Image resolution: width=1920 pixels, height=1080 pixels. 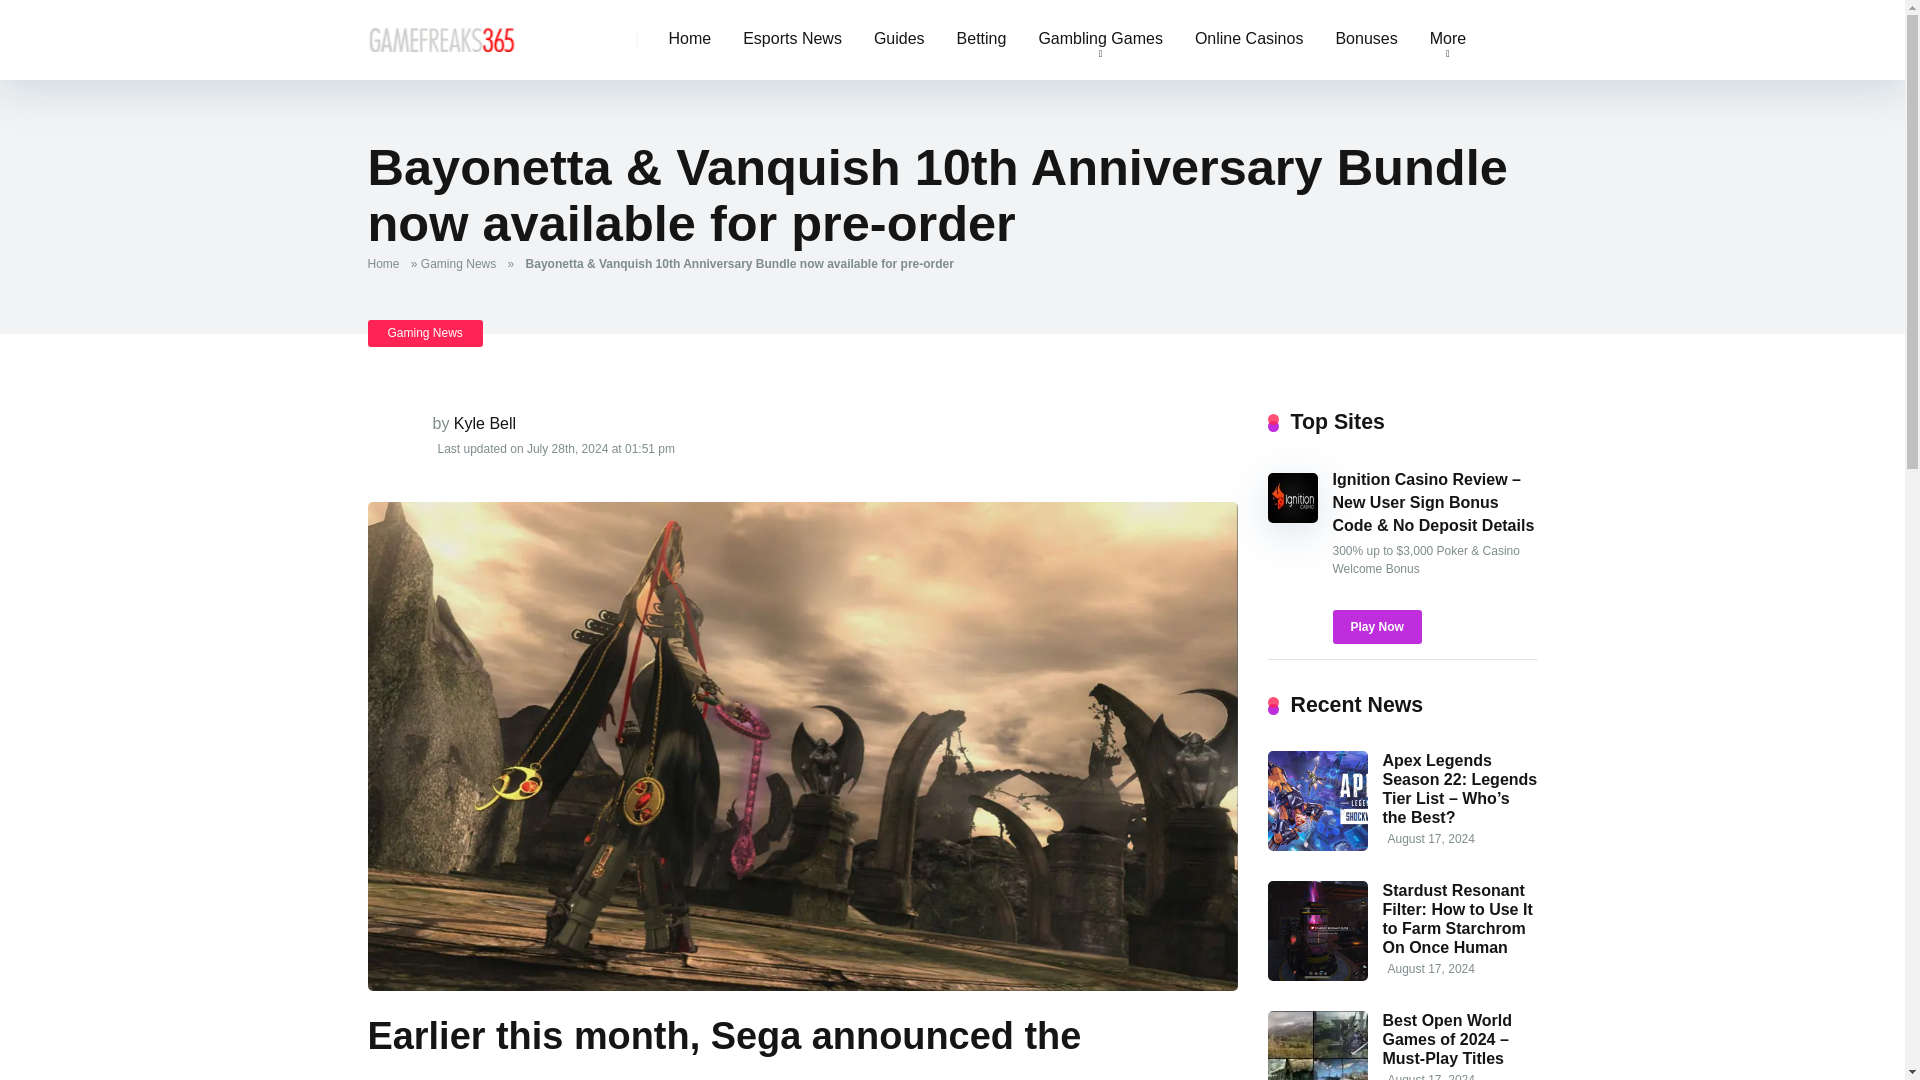 What do you see at coordinates (982, 40) in the screenshot?
I see `Betting` at bounding box center [982, 40].